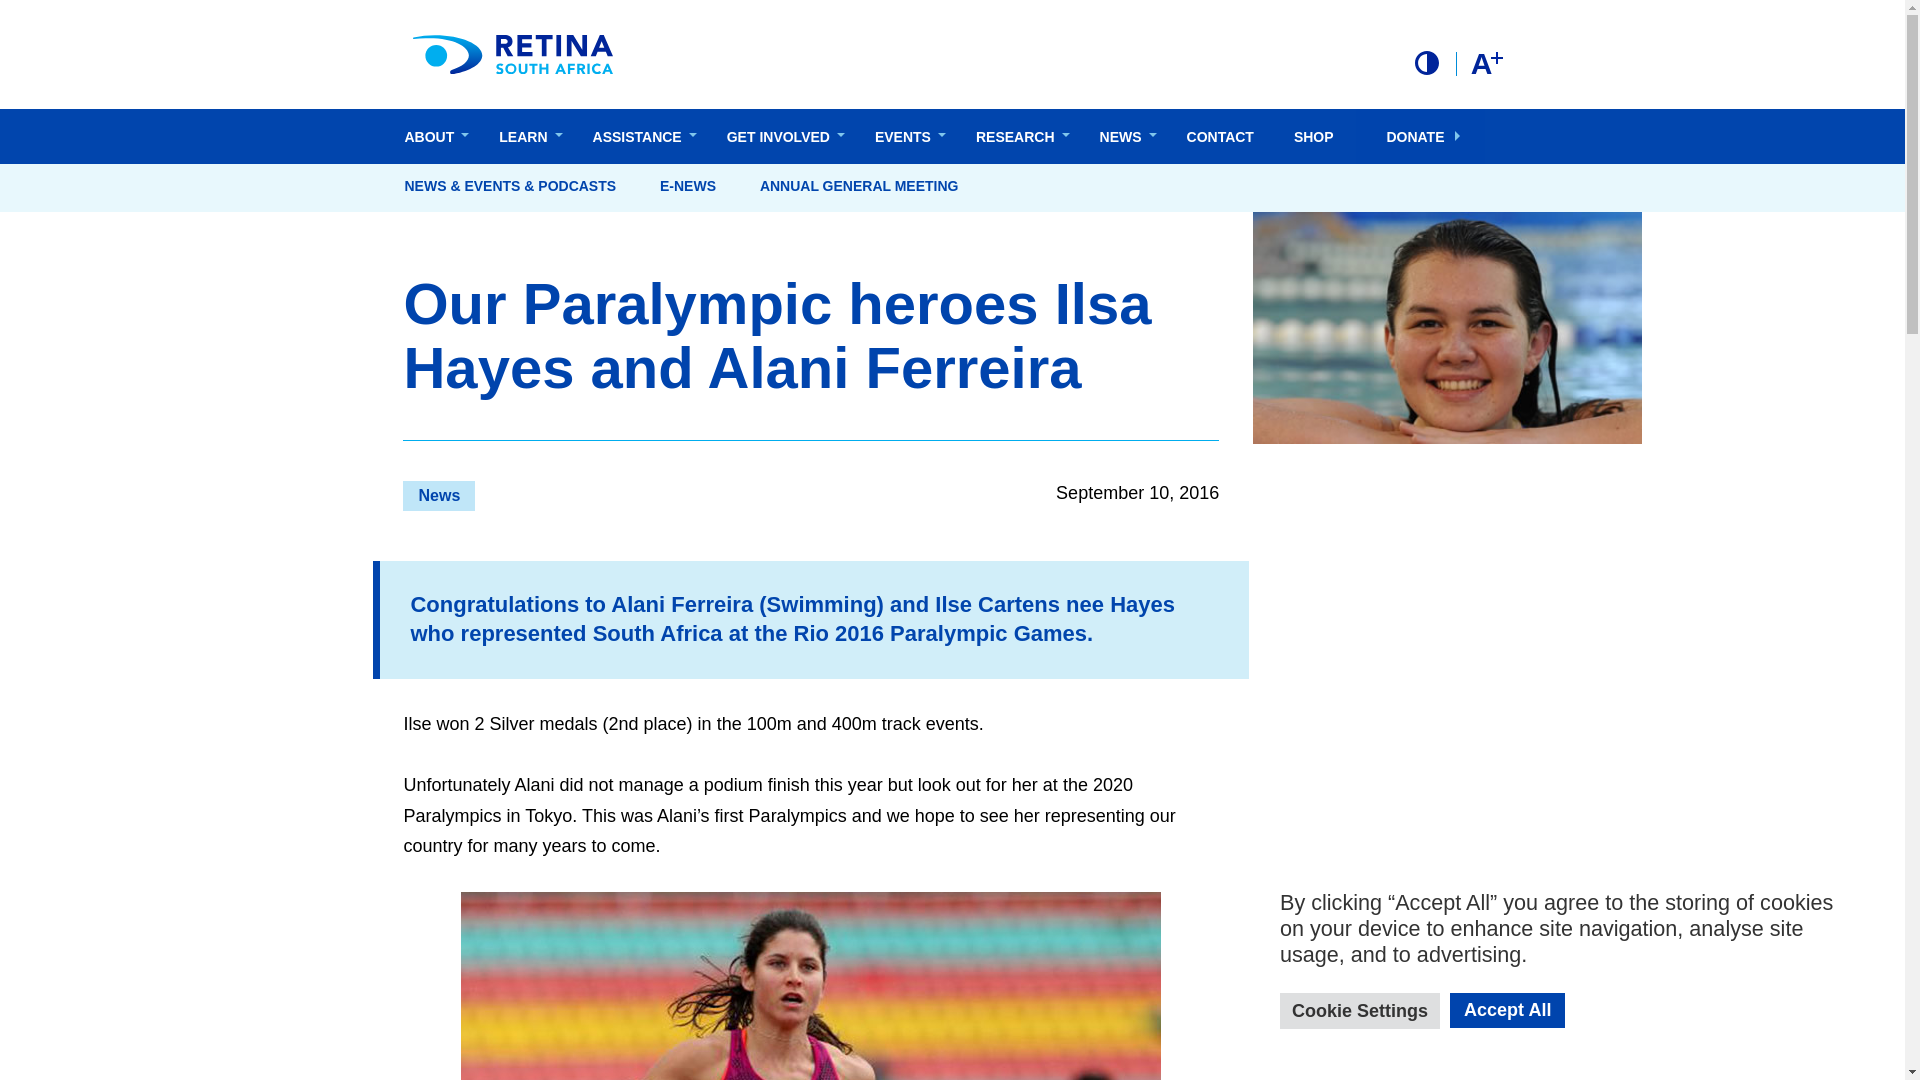 This screenshot has height=1080, width=1920. I want to click on EVENTS, so click(905, 136).